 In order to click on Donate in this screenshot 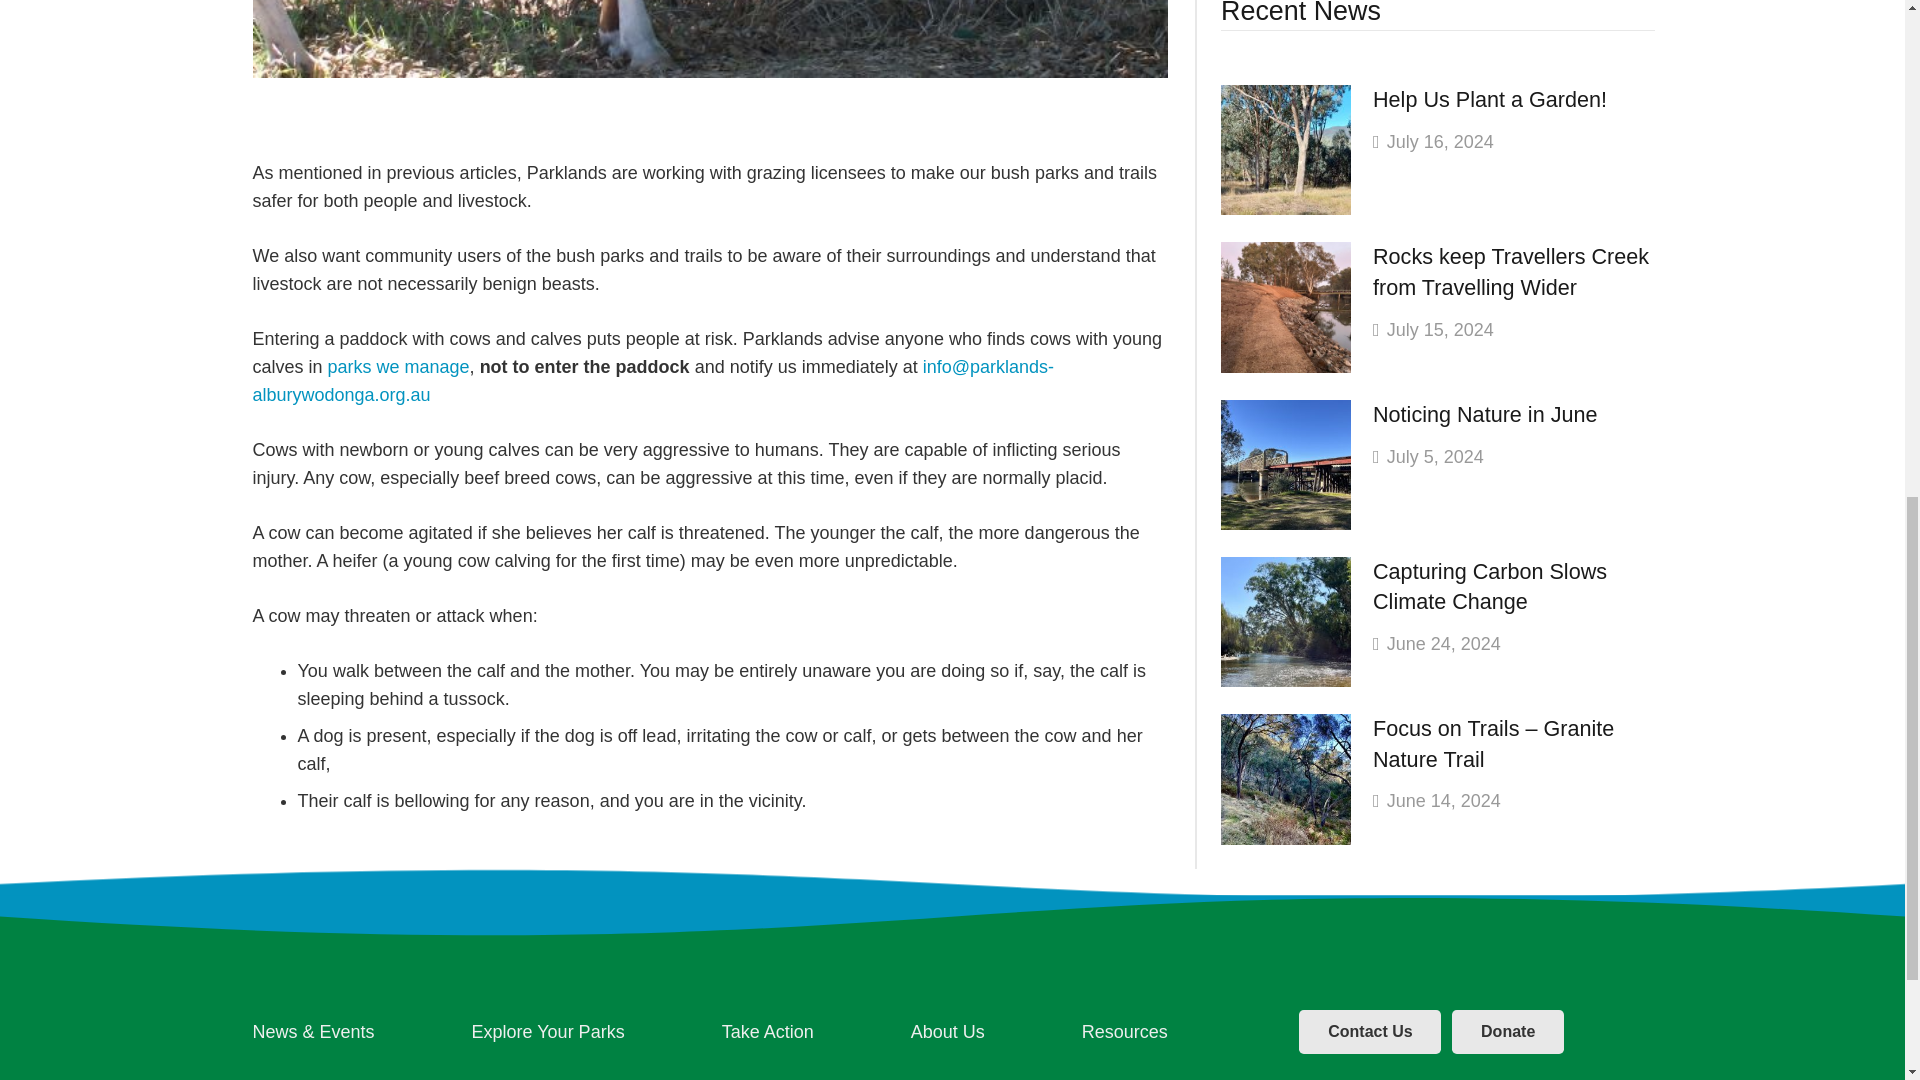, I will do `click(1508, 1032)`.